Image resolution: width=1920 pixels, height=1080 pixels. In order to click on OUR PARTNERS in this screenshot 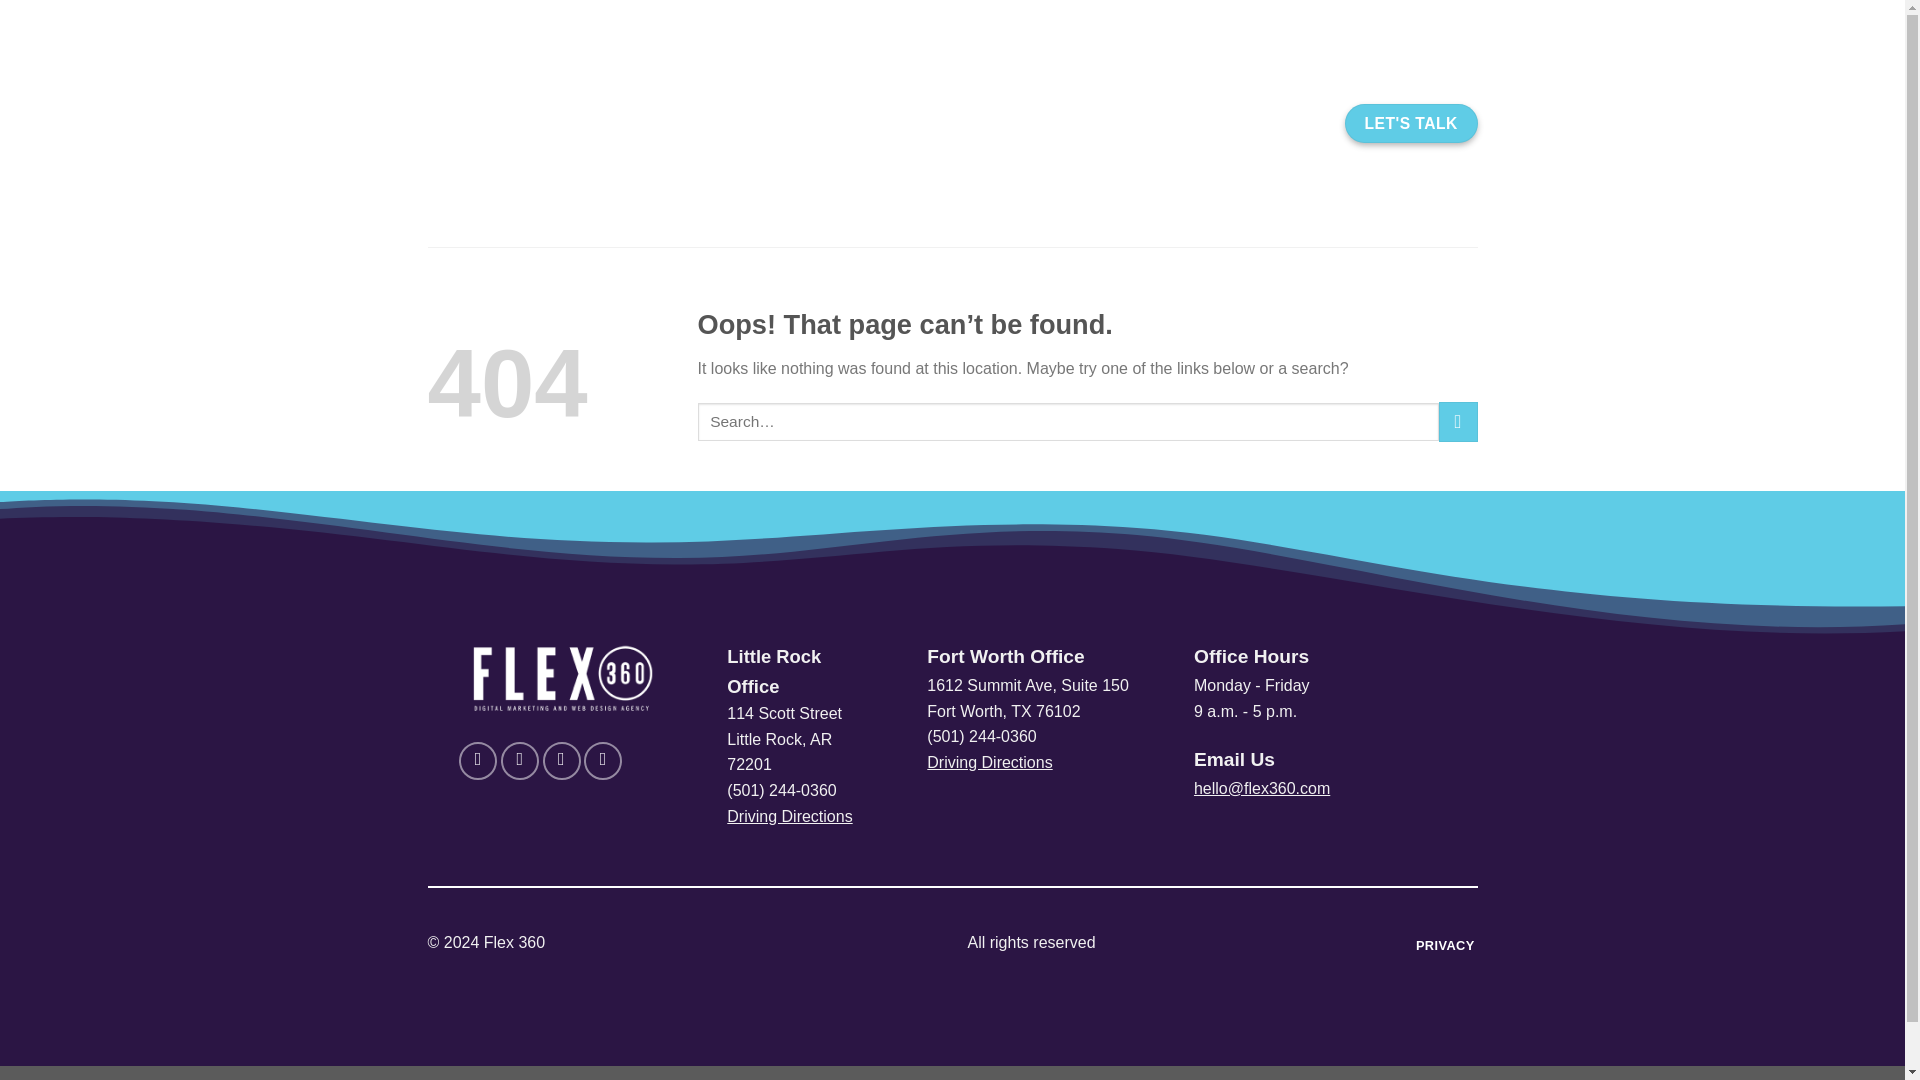, I will do `click(1124, 123)`.